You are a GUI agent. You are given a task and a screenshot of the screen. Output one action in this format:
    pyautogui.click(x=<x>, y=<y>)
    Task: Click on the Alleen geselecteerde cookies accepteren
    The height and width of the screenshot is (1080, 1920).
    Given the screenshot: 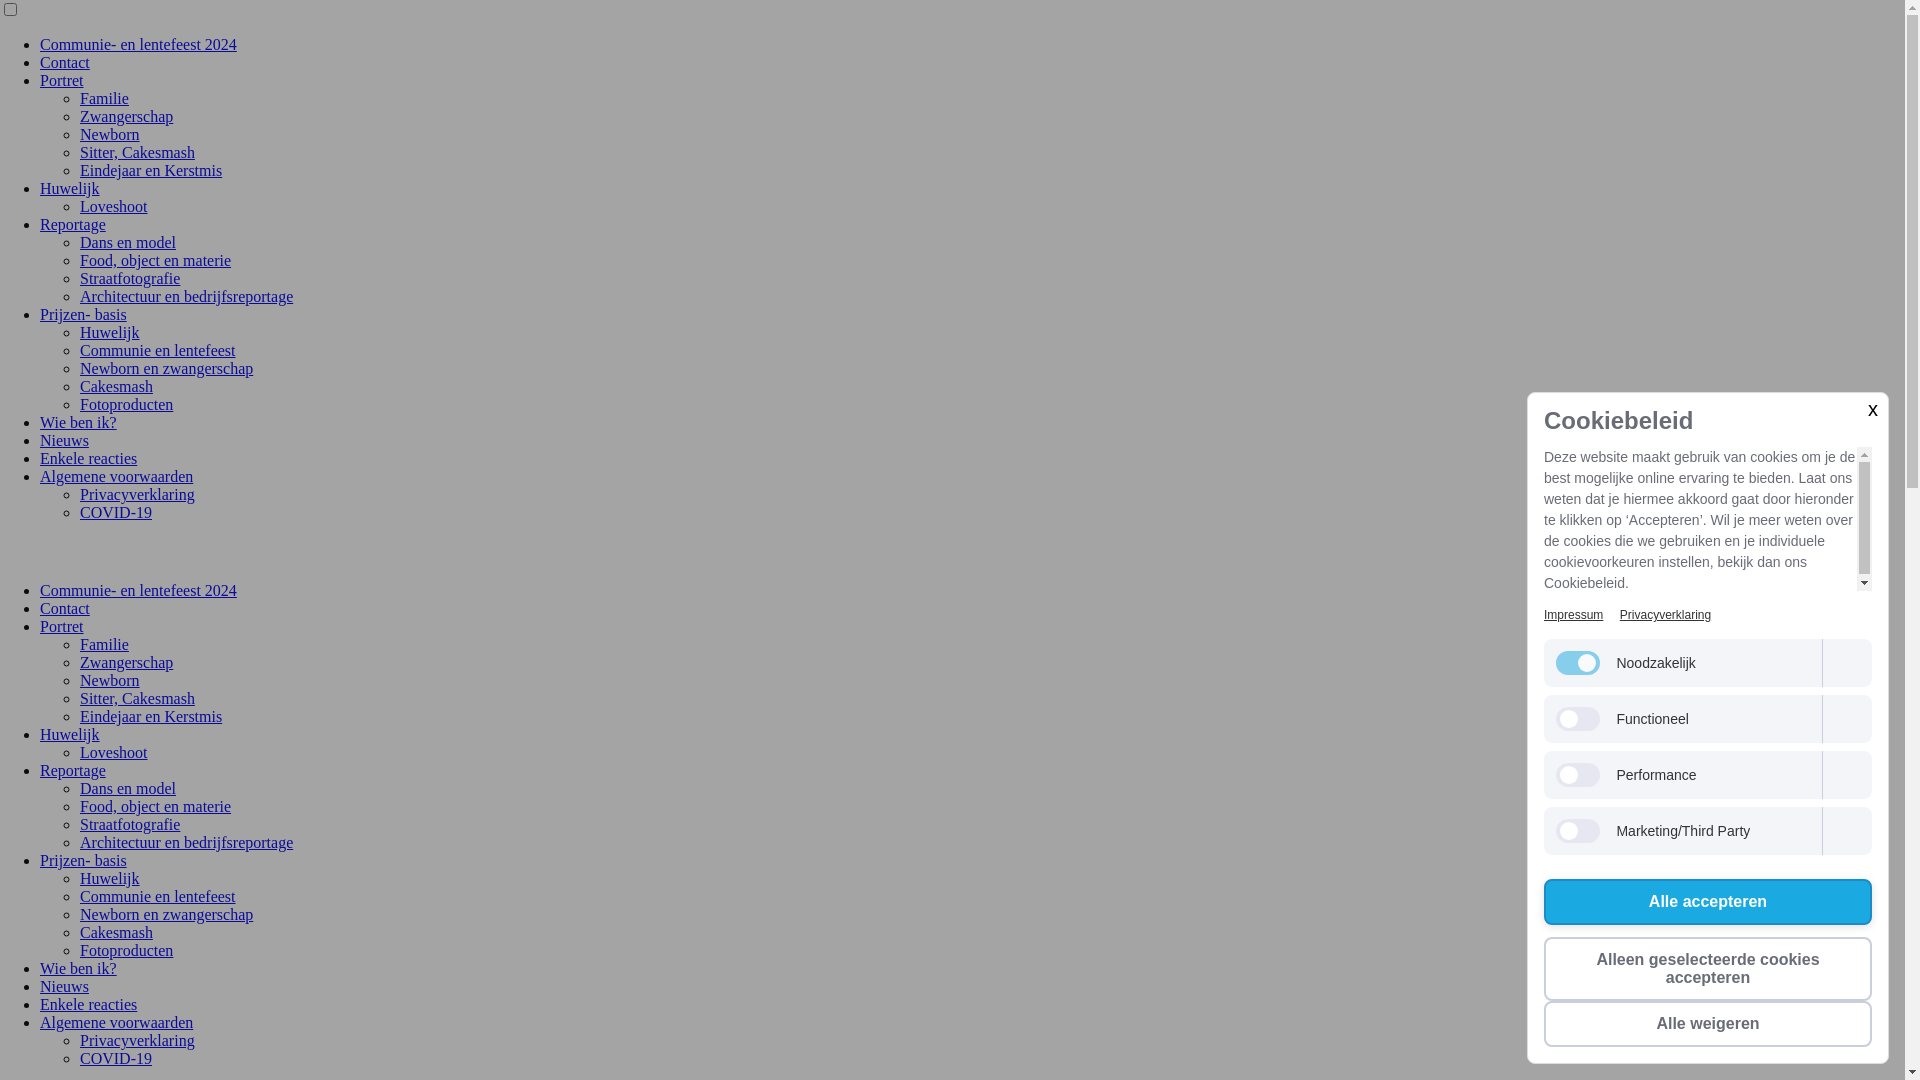 What is the action you would take?
    pyautogui.click(x=1708, y=969)
    